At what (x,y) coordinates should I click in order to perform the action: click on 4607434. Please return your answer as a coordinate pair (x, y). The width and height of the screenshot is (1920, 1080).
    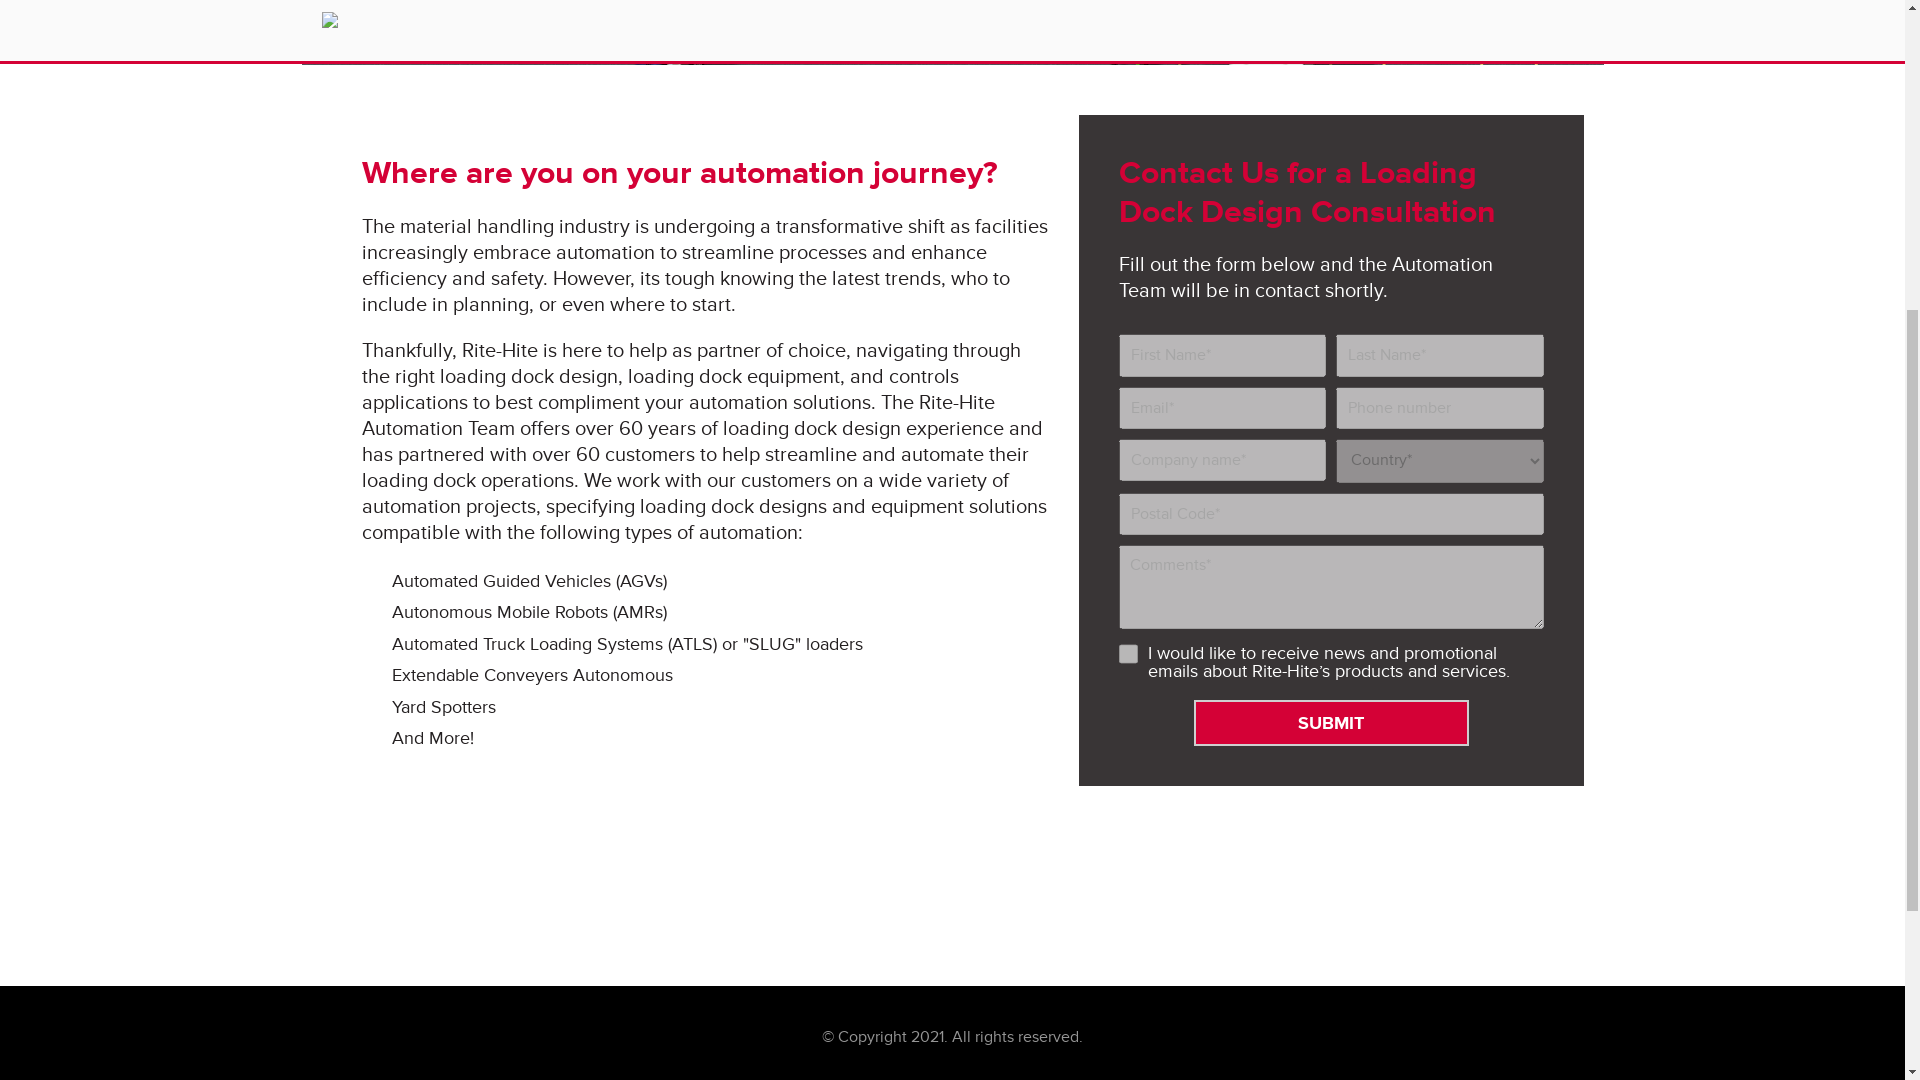
    Looking at the image, I should click on (1128, 654).